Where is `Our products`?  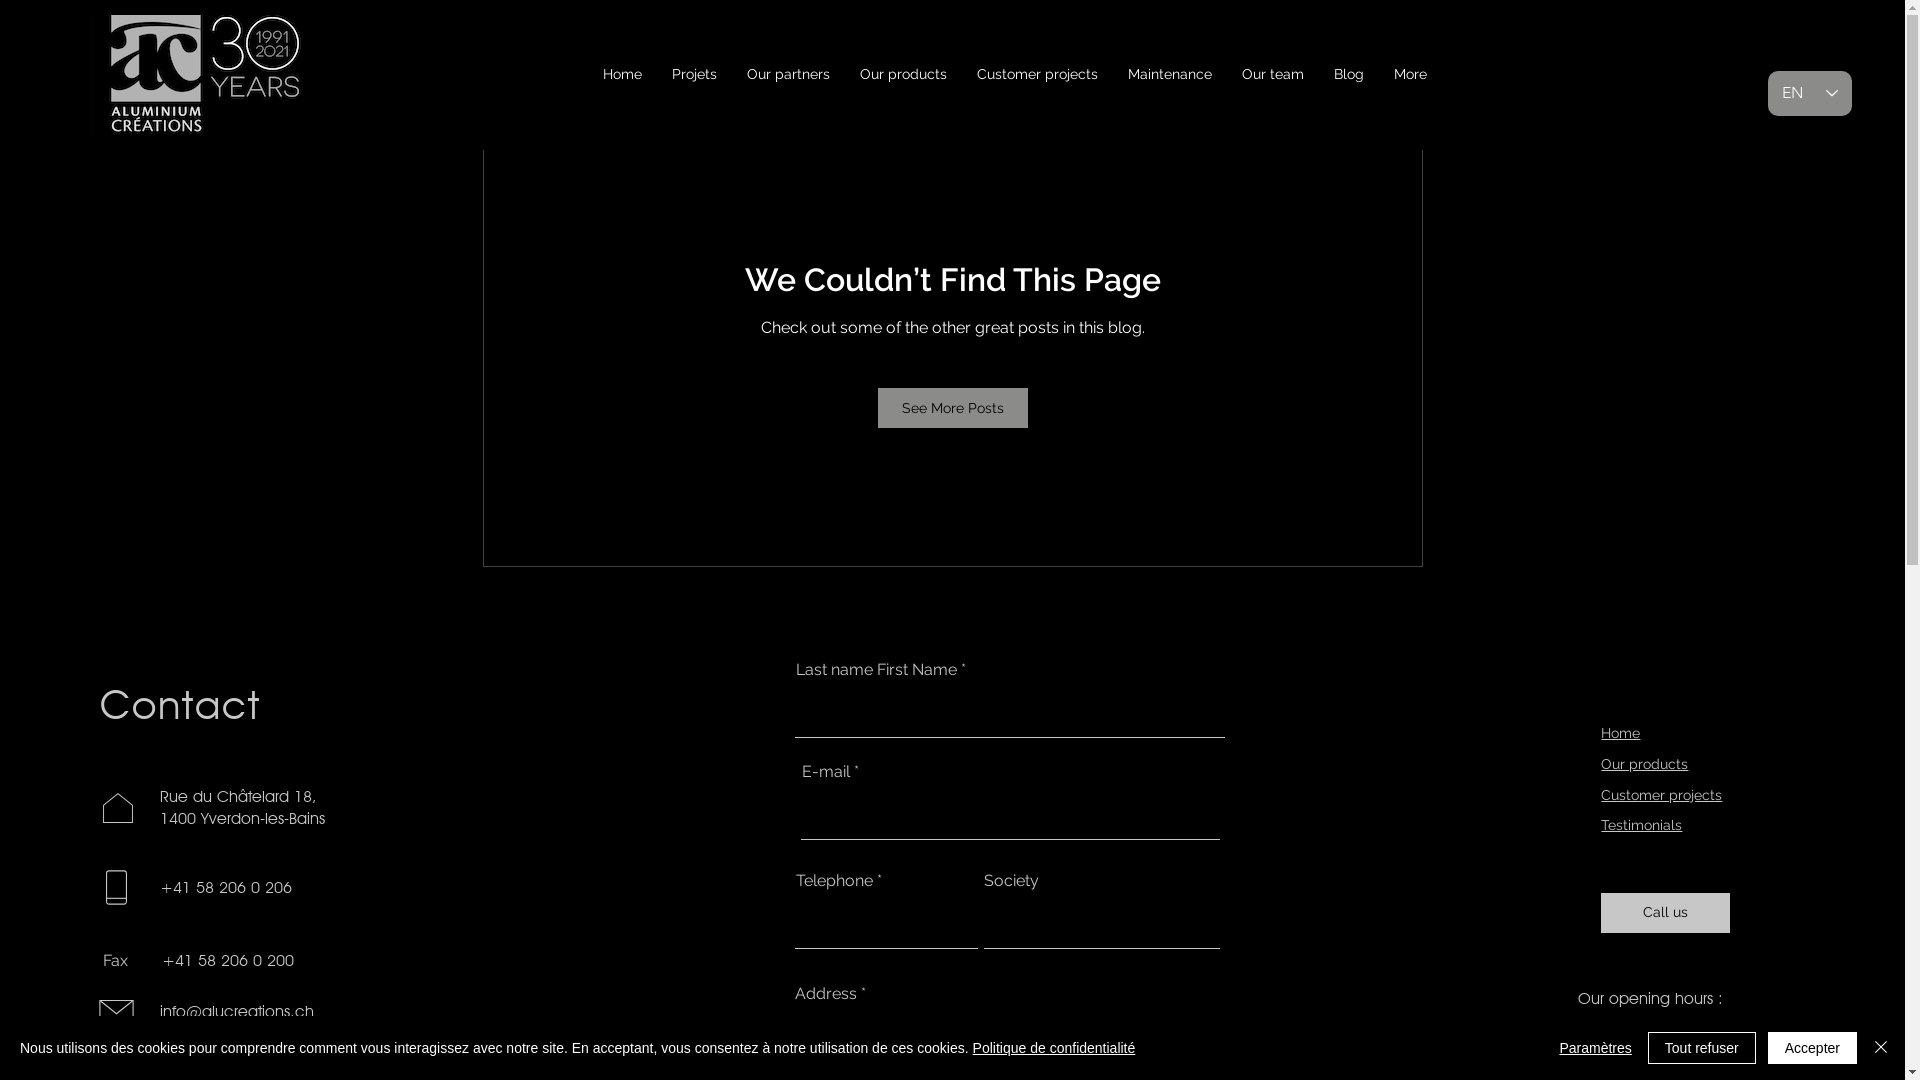
Our products is located at coordinates (902, 74).